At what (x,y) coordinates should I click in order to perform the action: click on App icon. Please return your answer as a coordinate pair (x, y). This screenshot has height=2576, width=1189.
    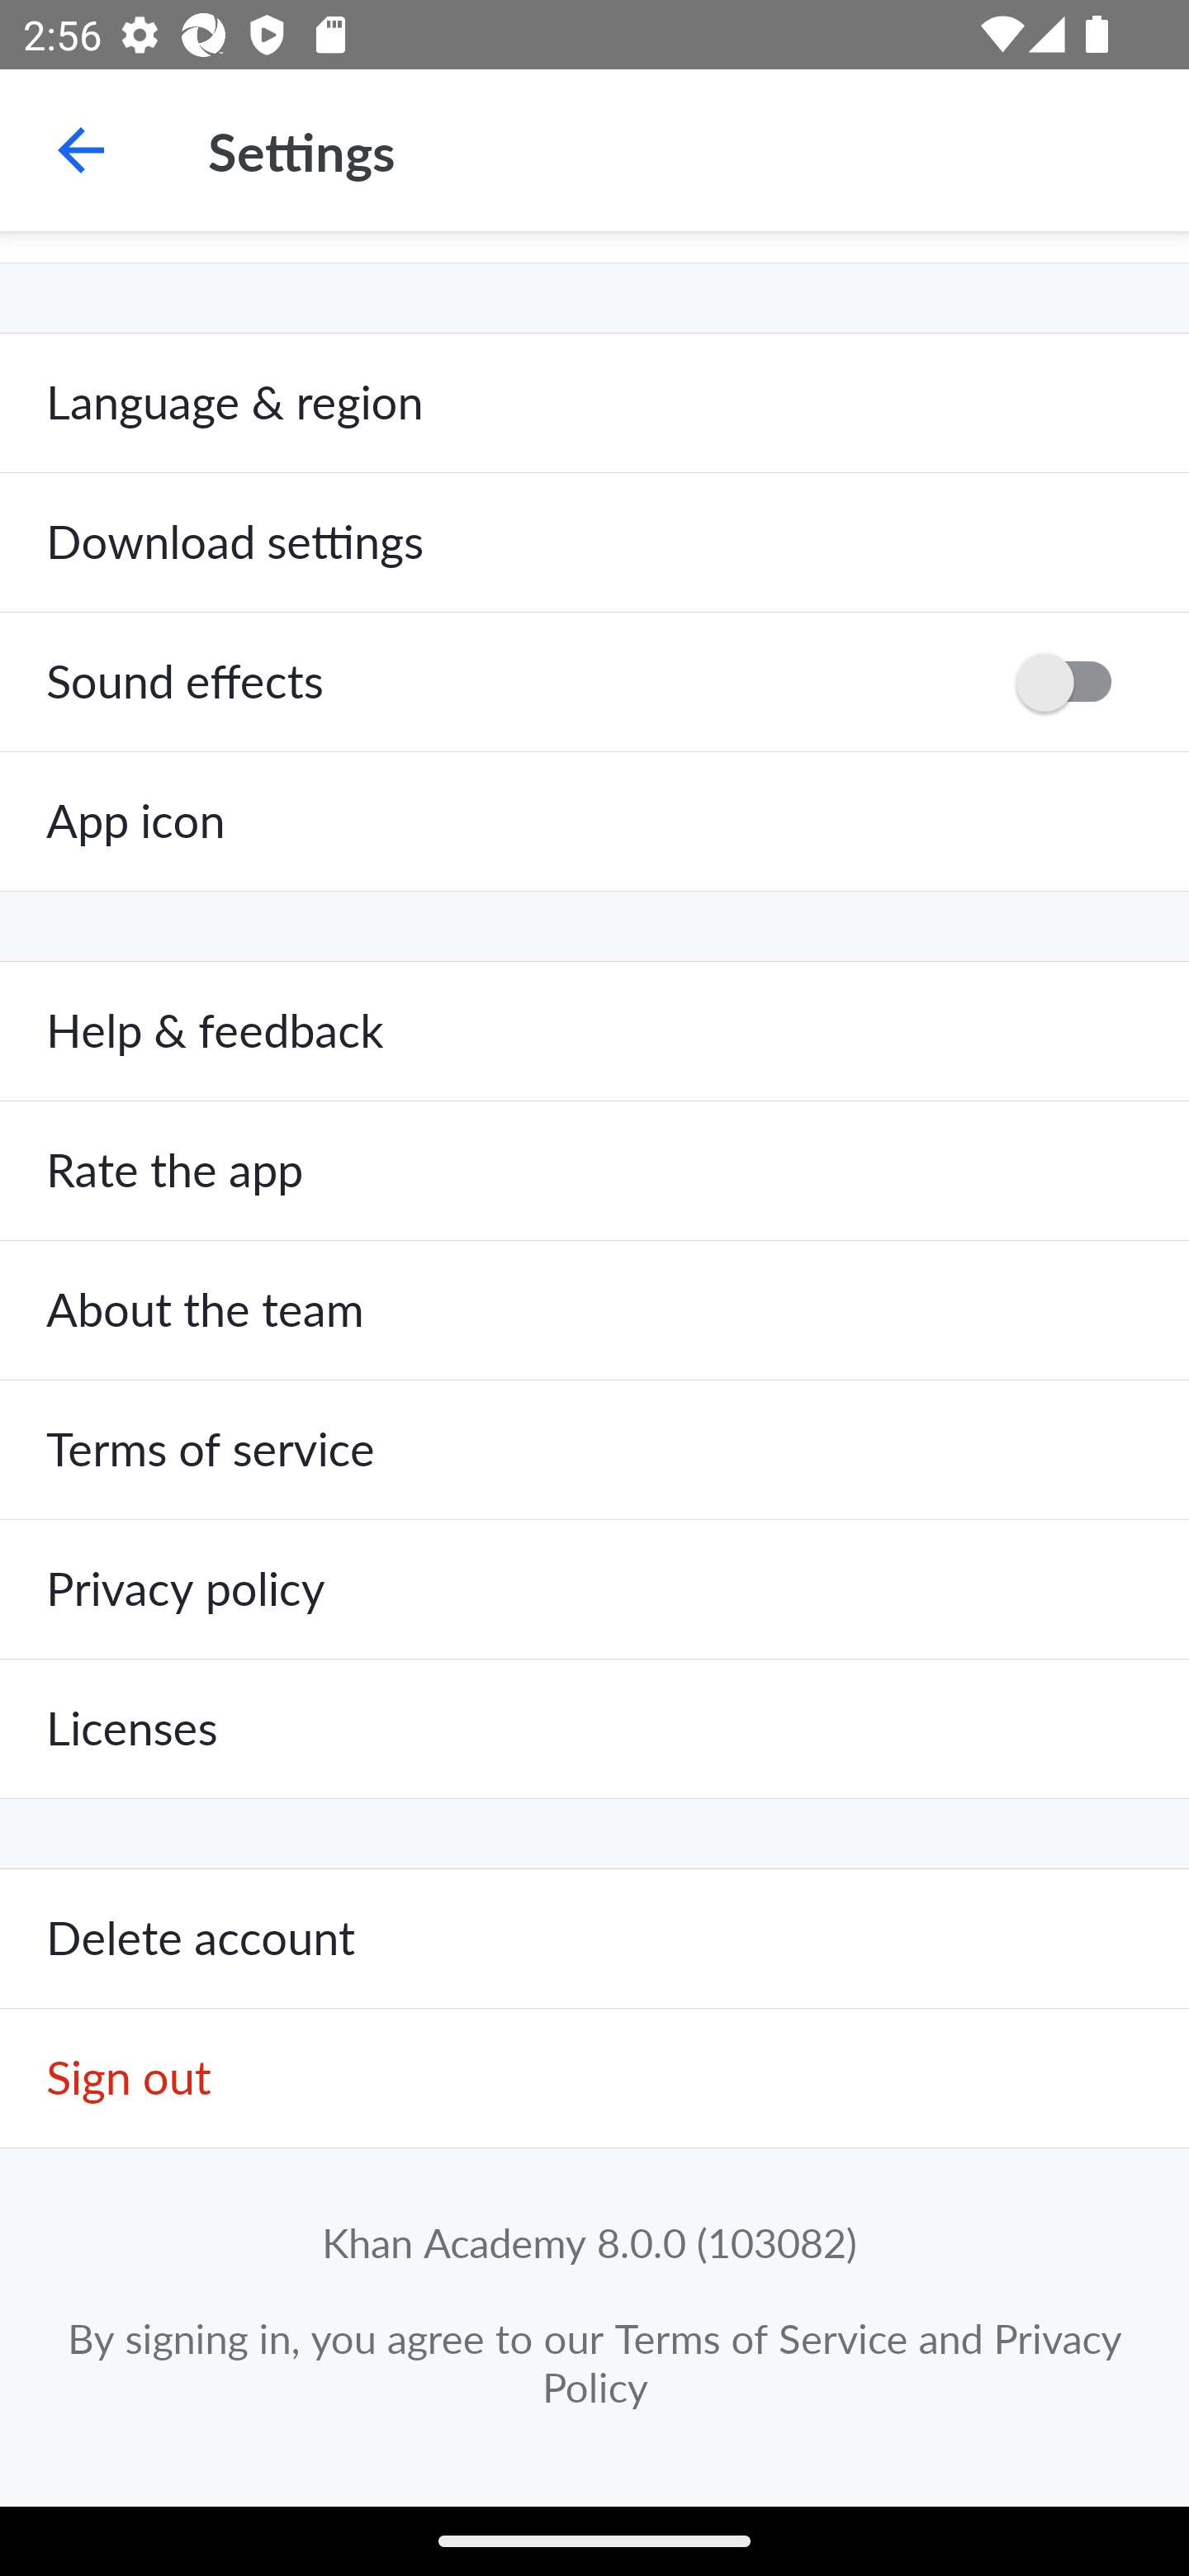
    Looking at the image, I should click on (594, 822).